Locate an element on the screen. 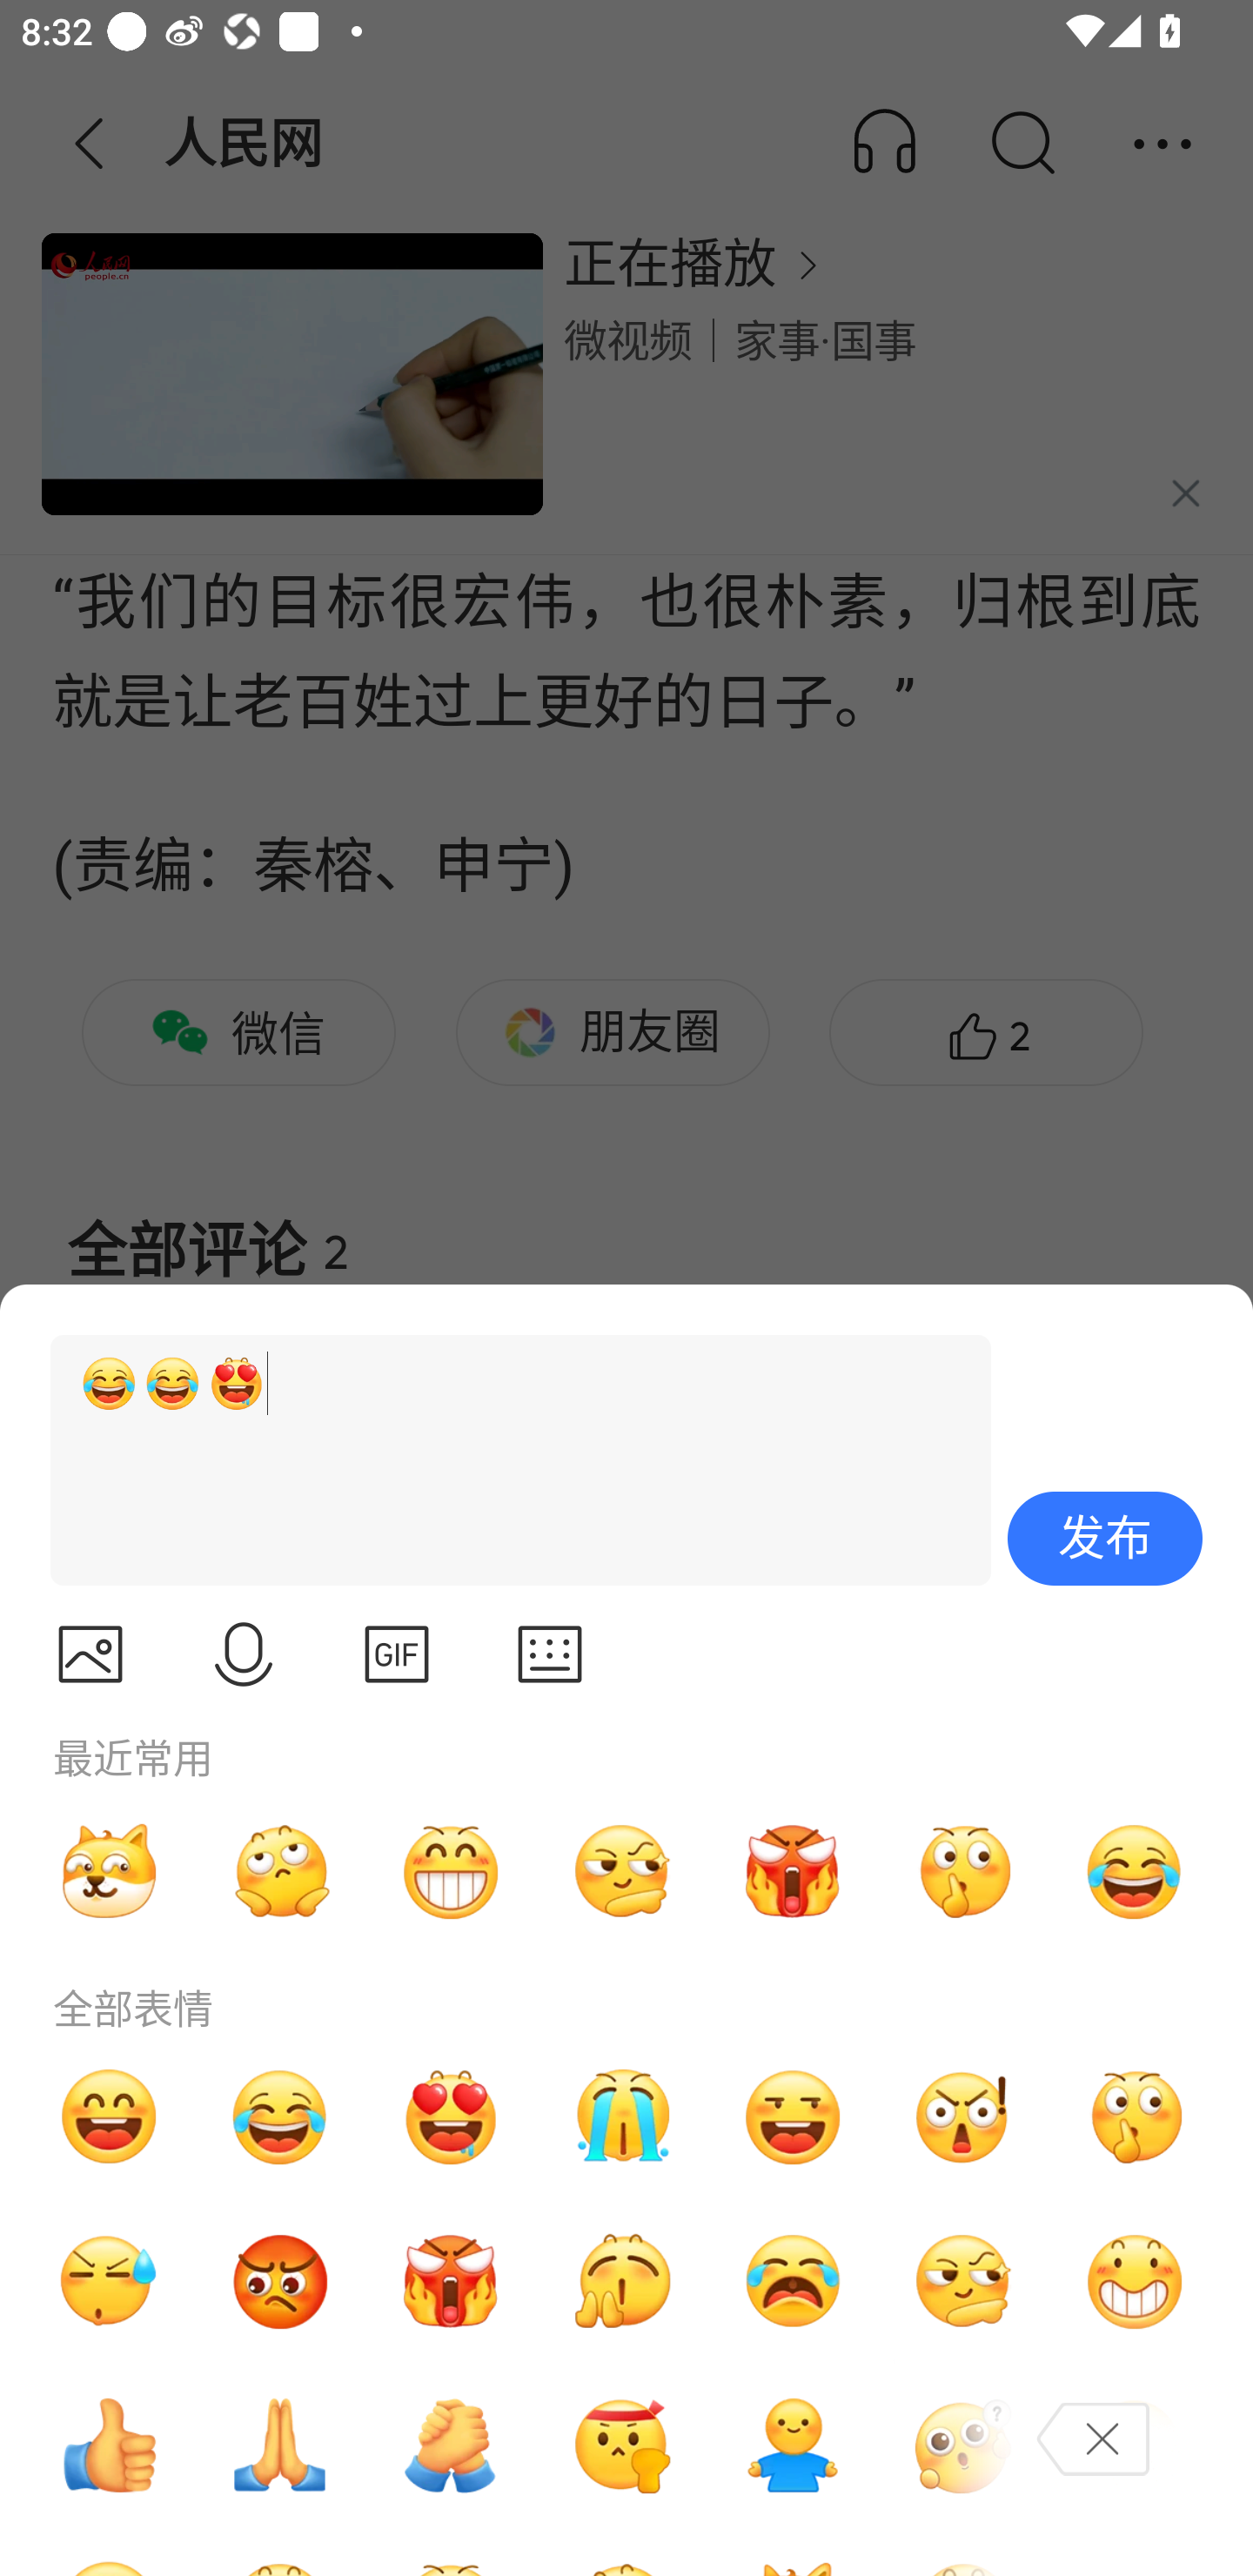 The width and height of the screenshot is (1253, 2576). 嘘 is located at coordinates (963, 1871).